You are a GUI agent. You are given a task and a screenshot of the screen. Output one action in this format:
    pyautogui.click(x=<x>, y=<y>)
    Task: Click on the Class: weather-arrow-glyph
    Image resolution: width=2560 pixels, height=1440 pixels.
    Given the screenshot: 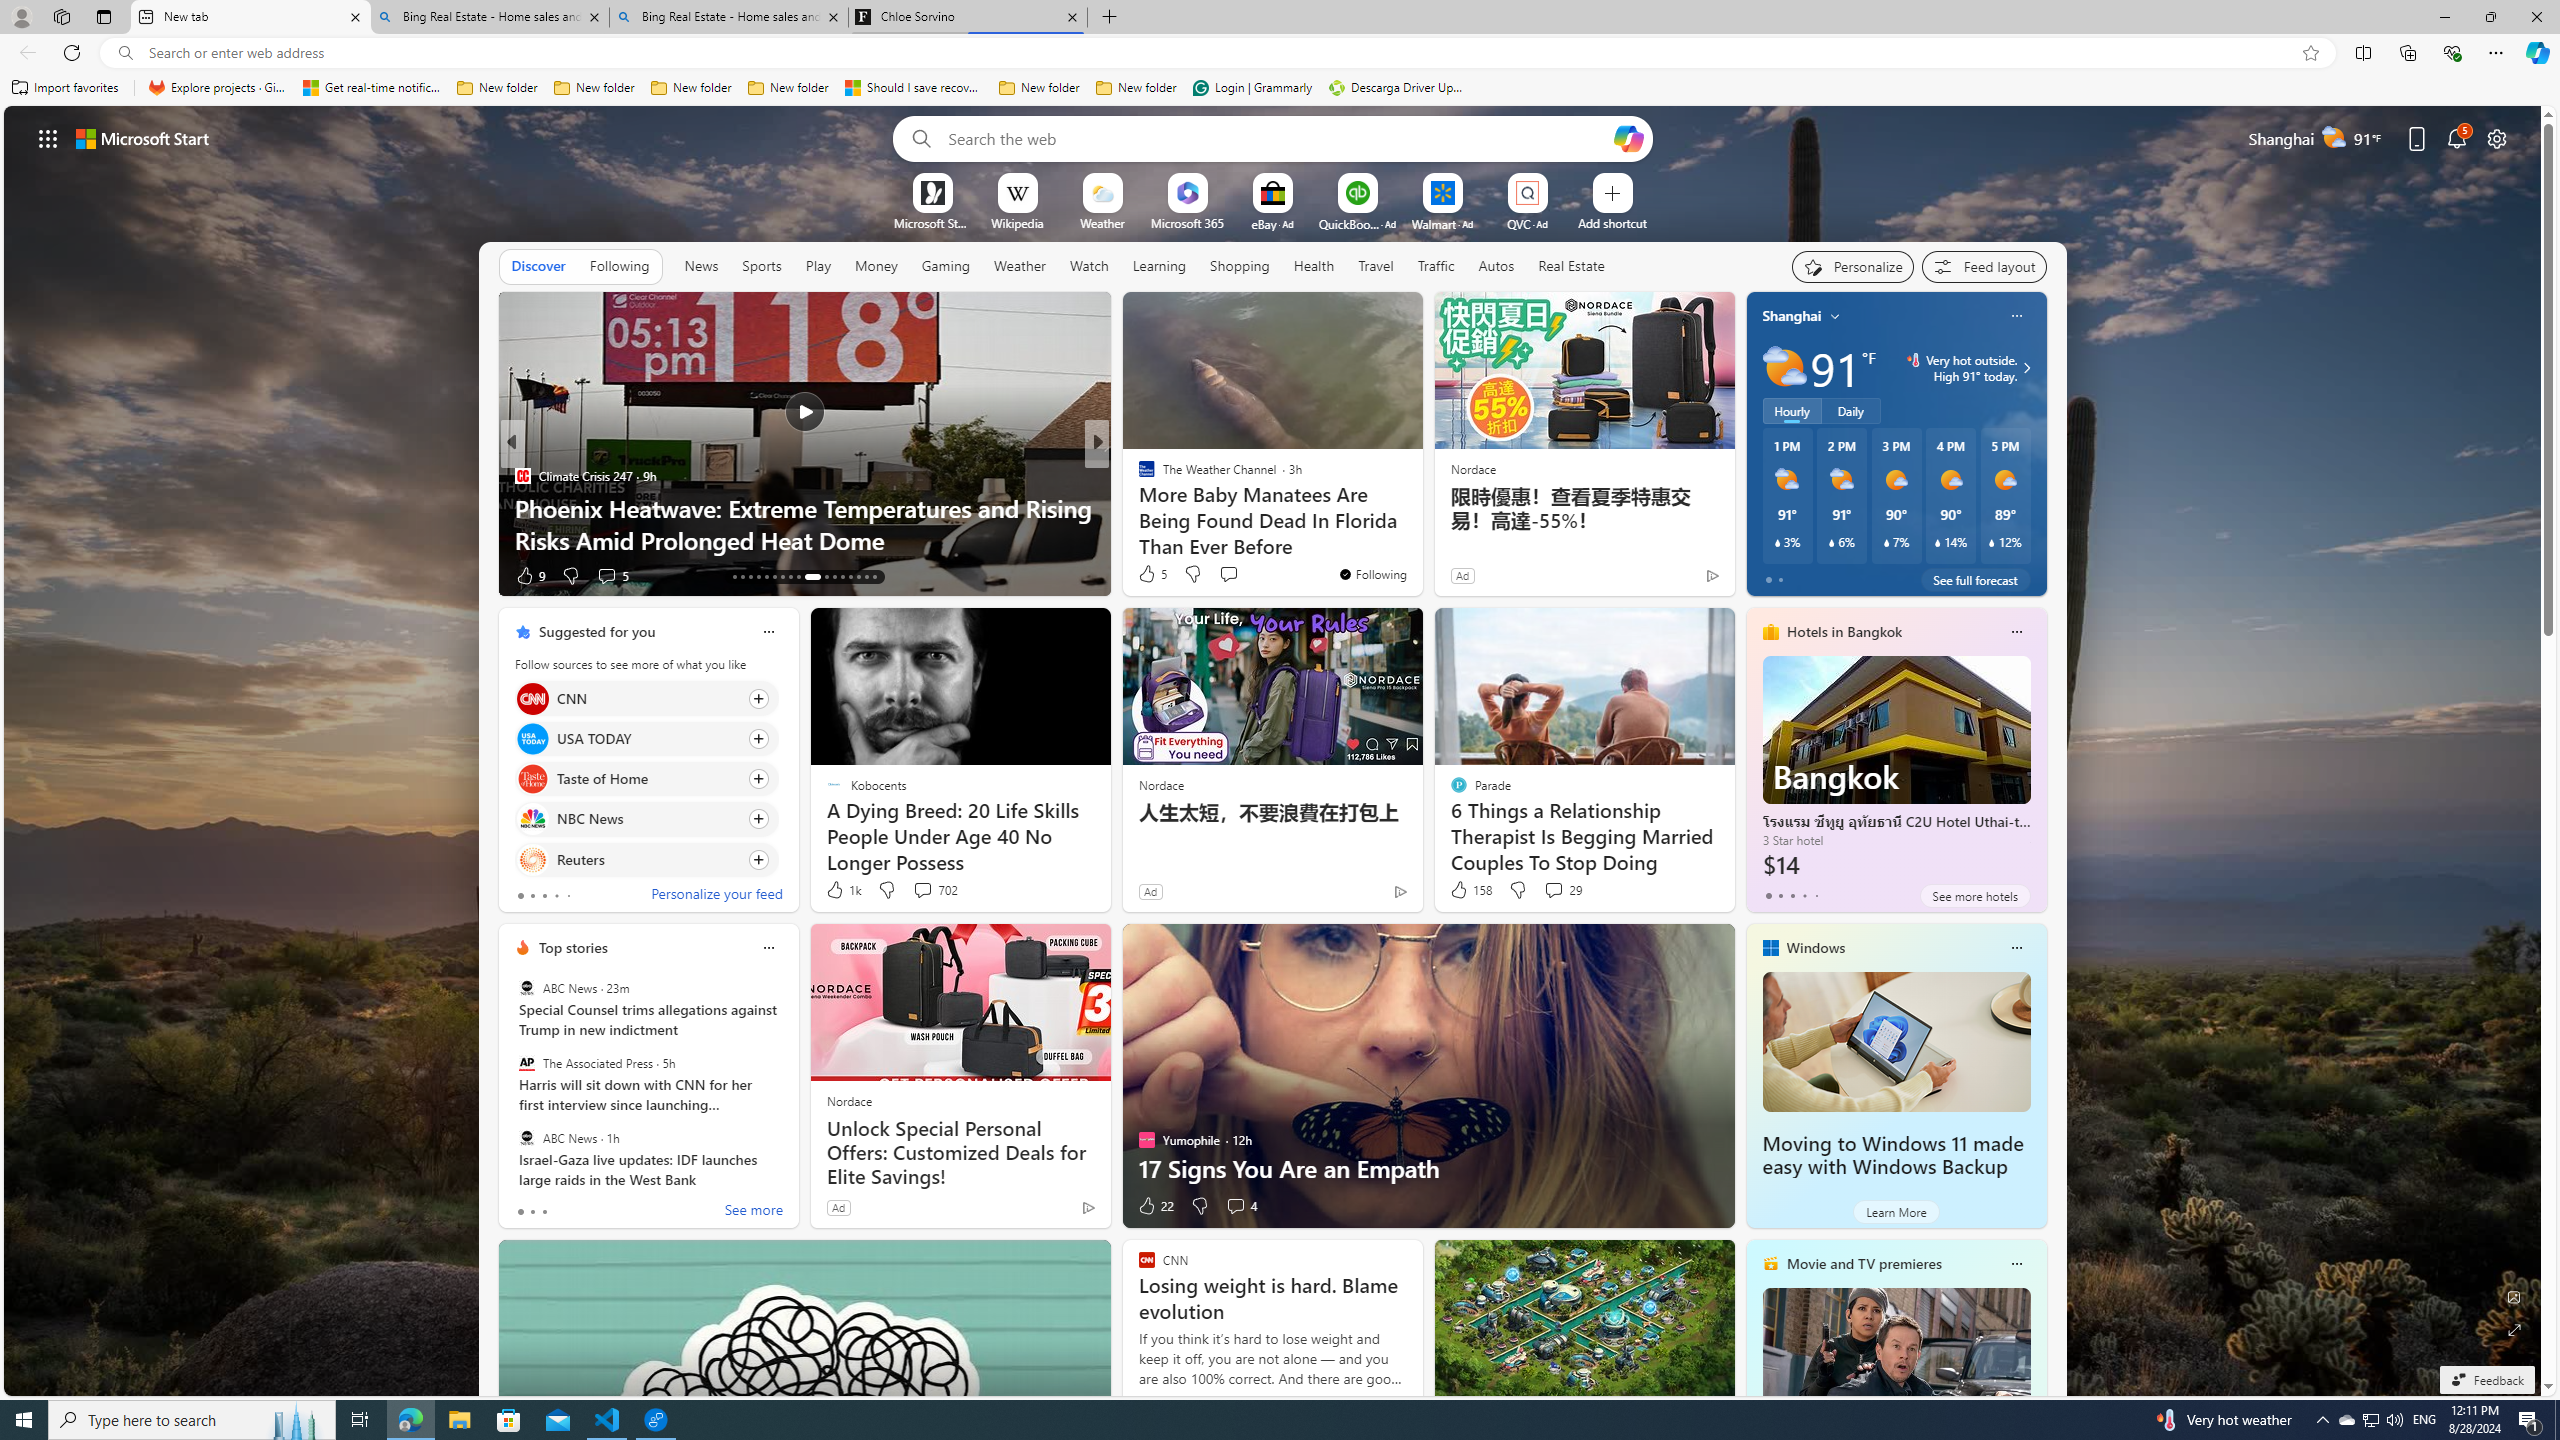 What is the action you would take?
    pyautogui.click(x=2026, y=368)
    